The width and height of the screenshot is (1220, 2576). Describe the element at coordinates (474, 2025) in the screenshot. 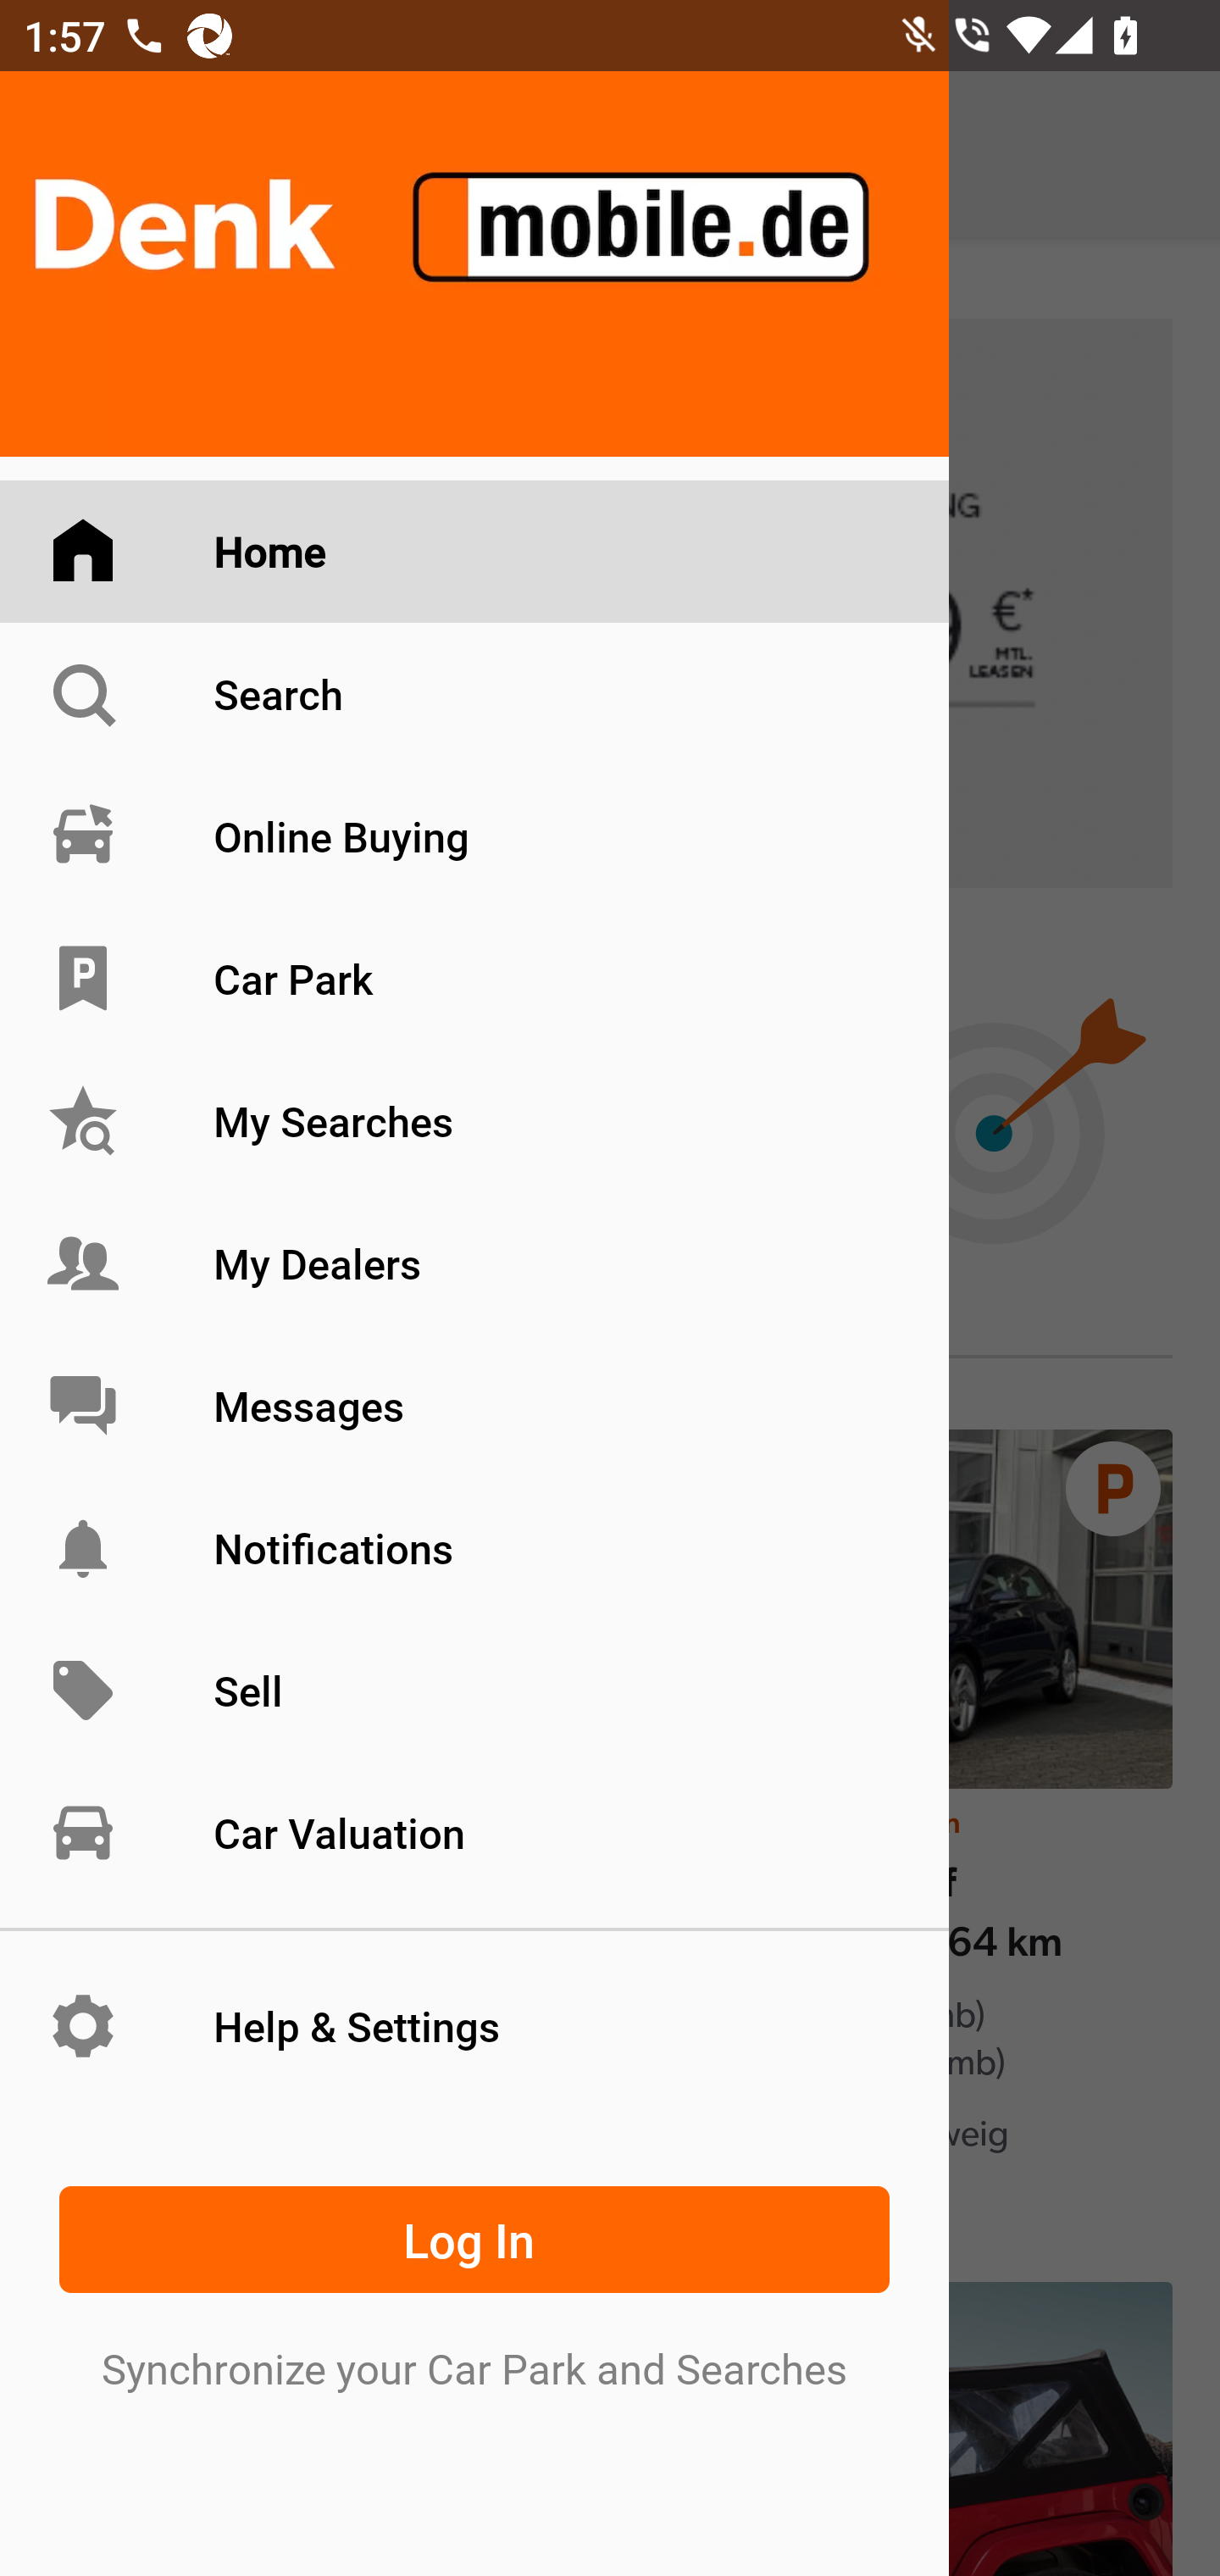

I see `Help & Settings` at that location.